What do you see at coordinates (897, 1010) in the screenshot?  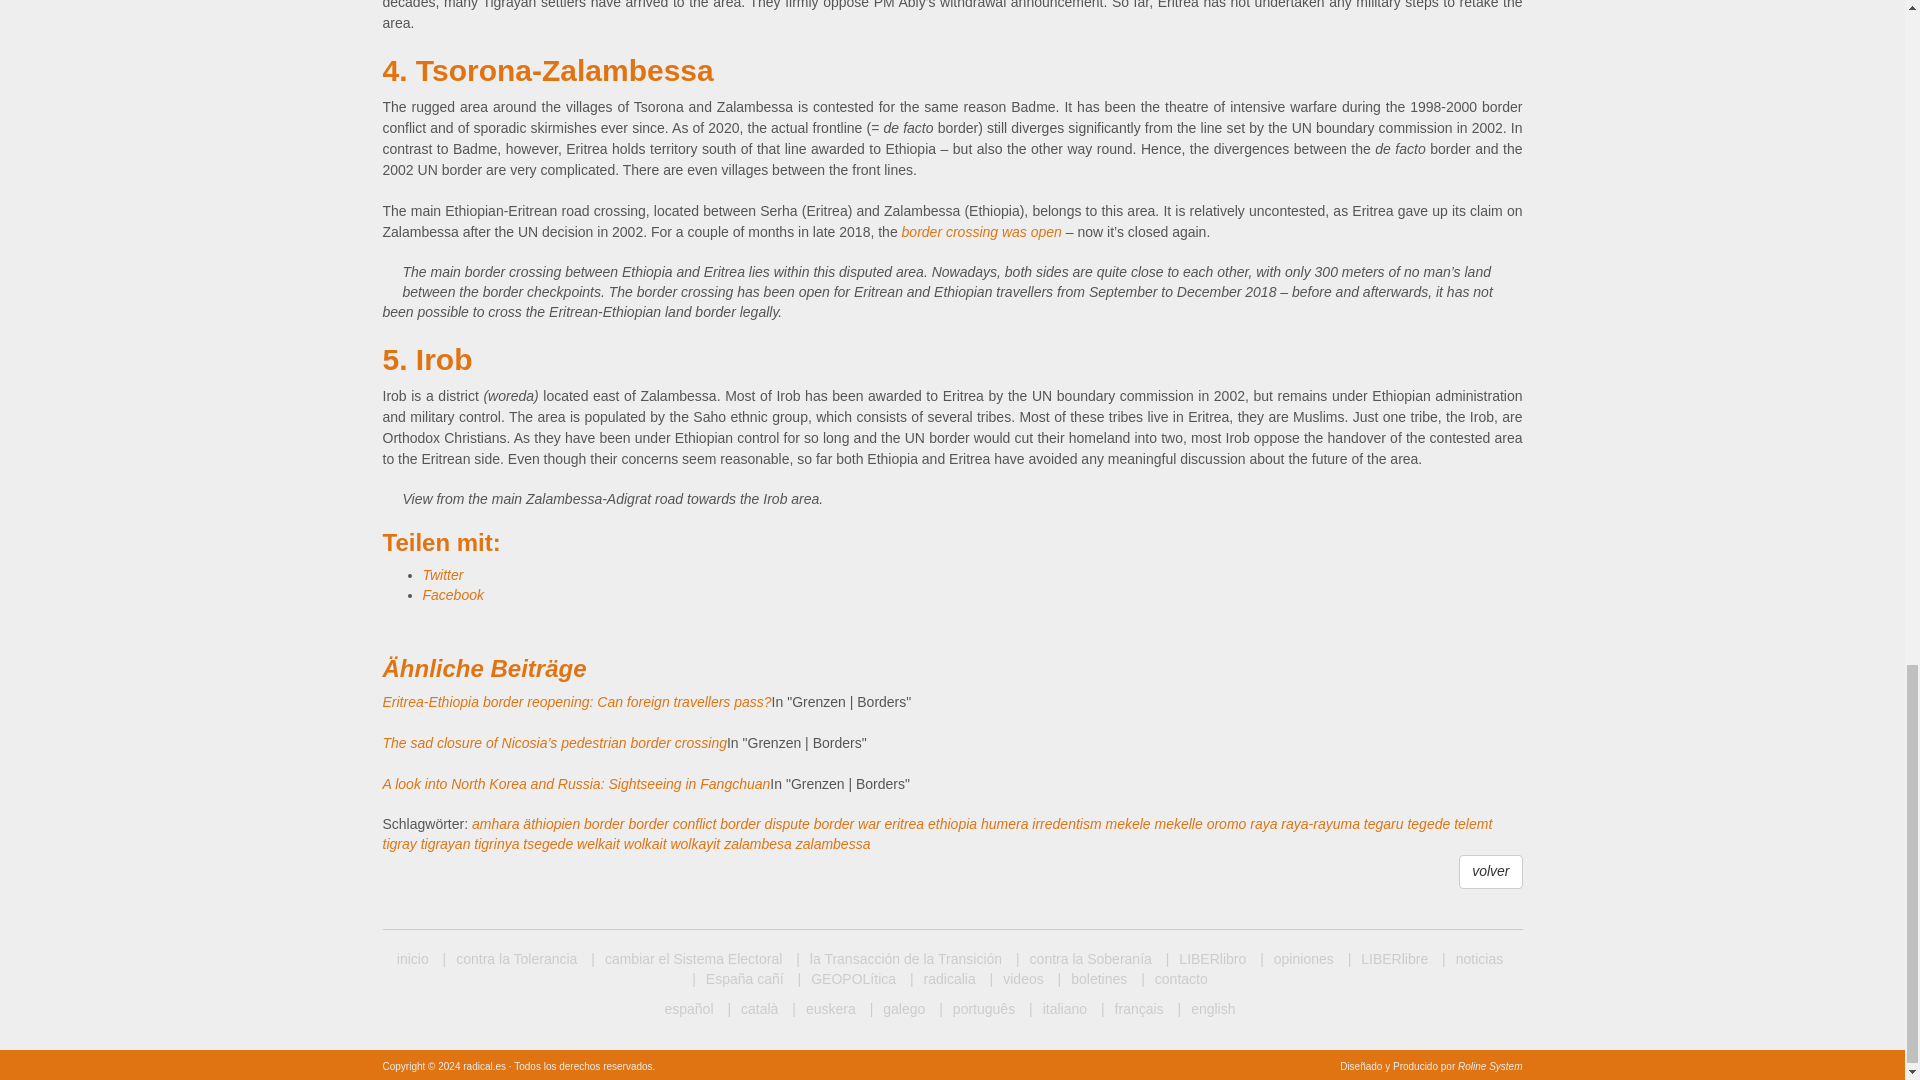 I see `galego` at bounding box center [897, 1010].